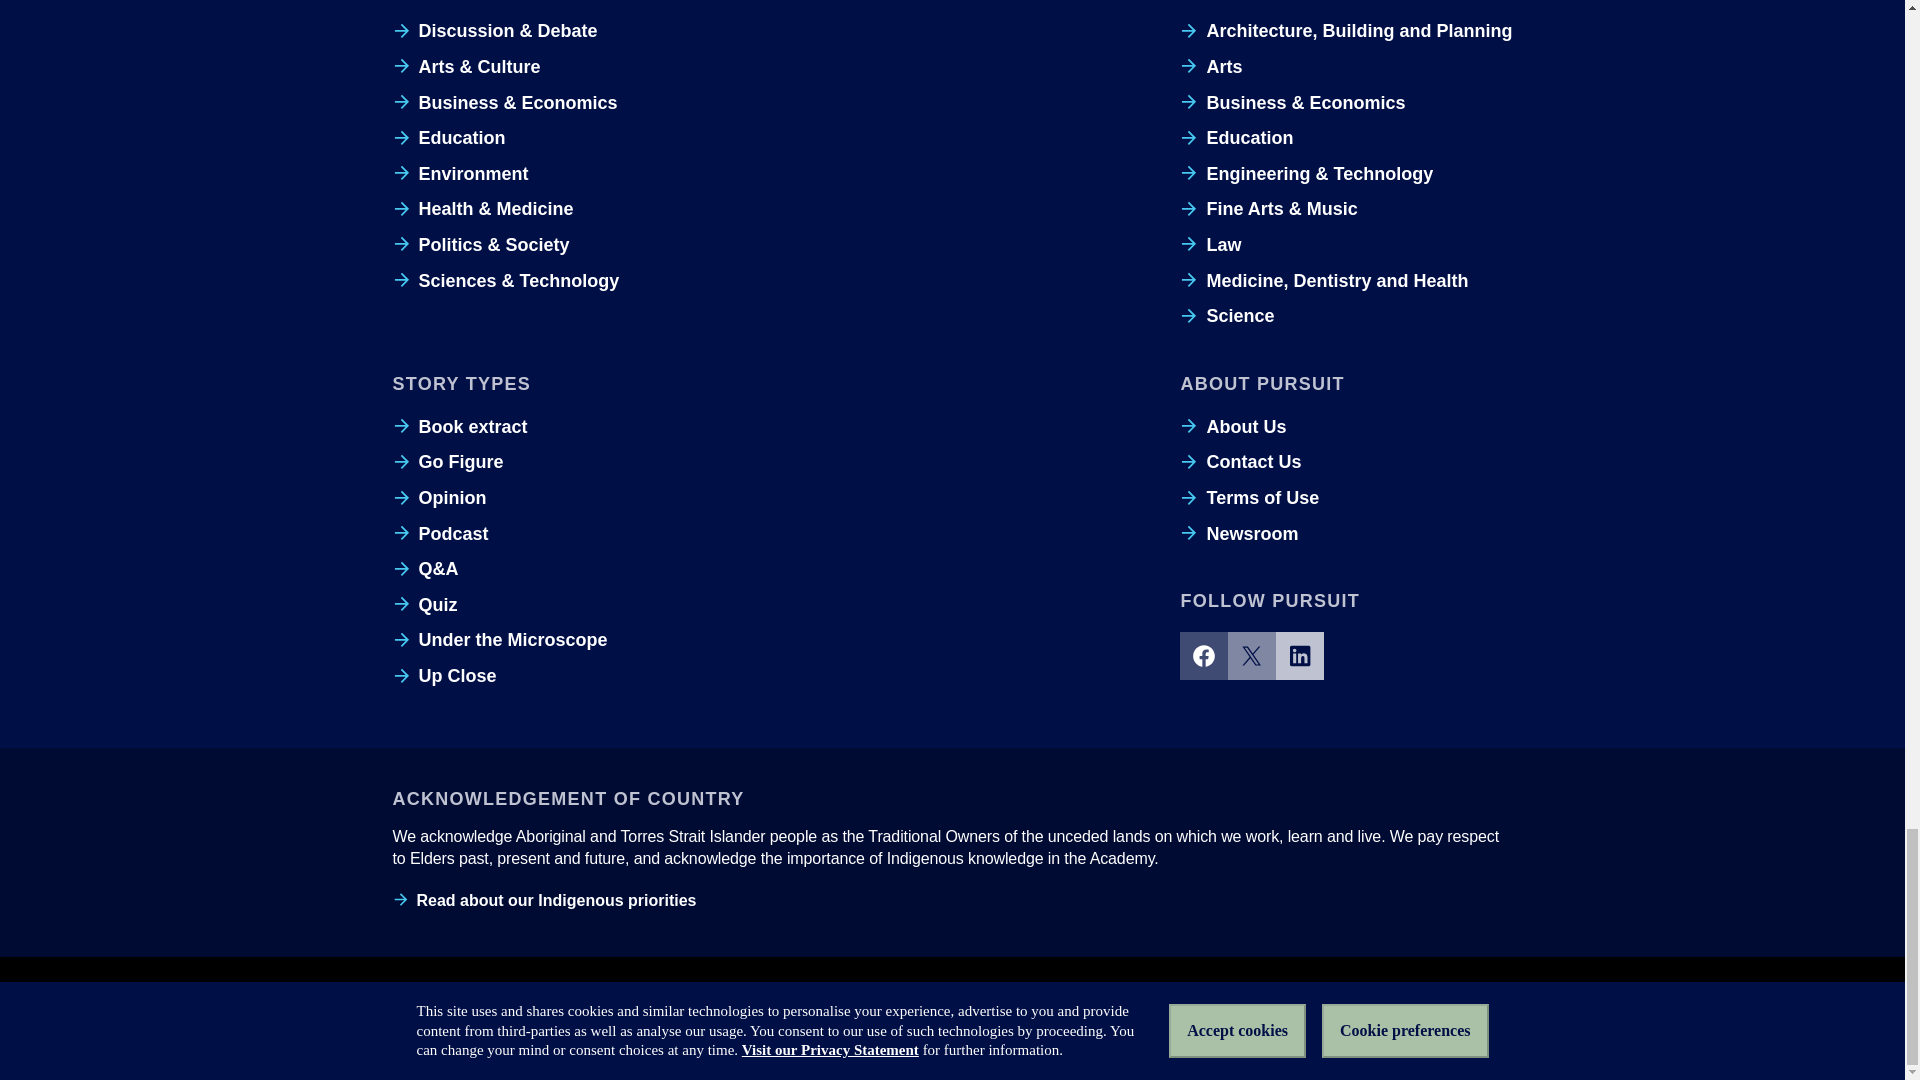 The width and height of the screenshot is (1920, 1080). What do you see at coordinates (1204, 656) in the screenshot?
I see `facebook` at bounding box center [1204, 656].